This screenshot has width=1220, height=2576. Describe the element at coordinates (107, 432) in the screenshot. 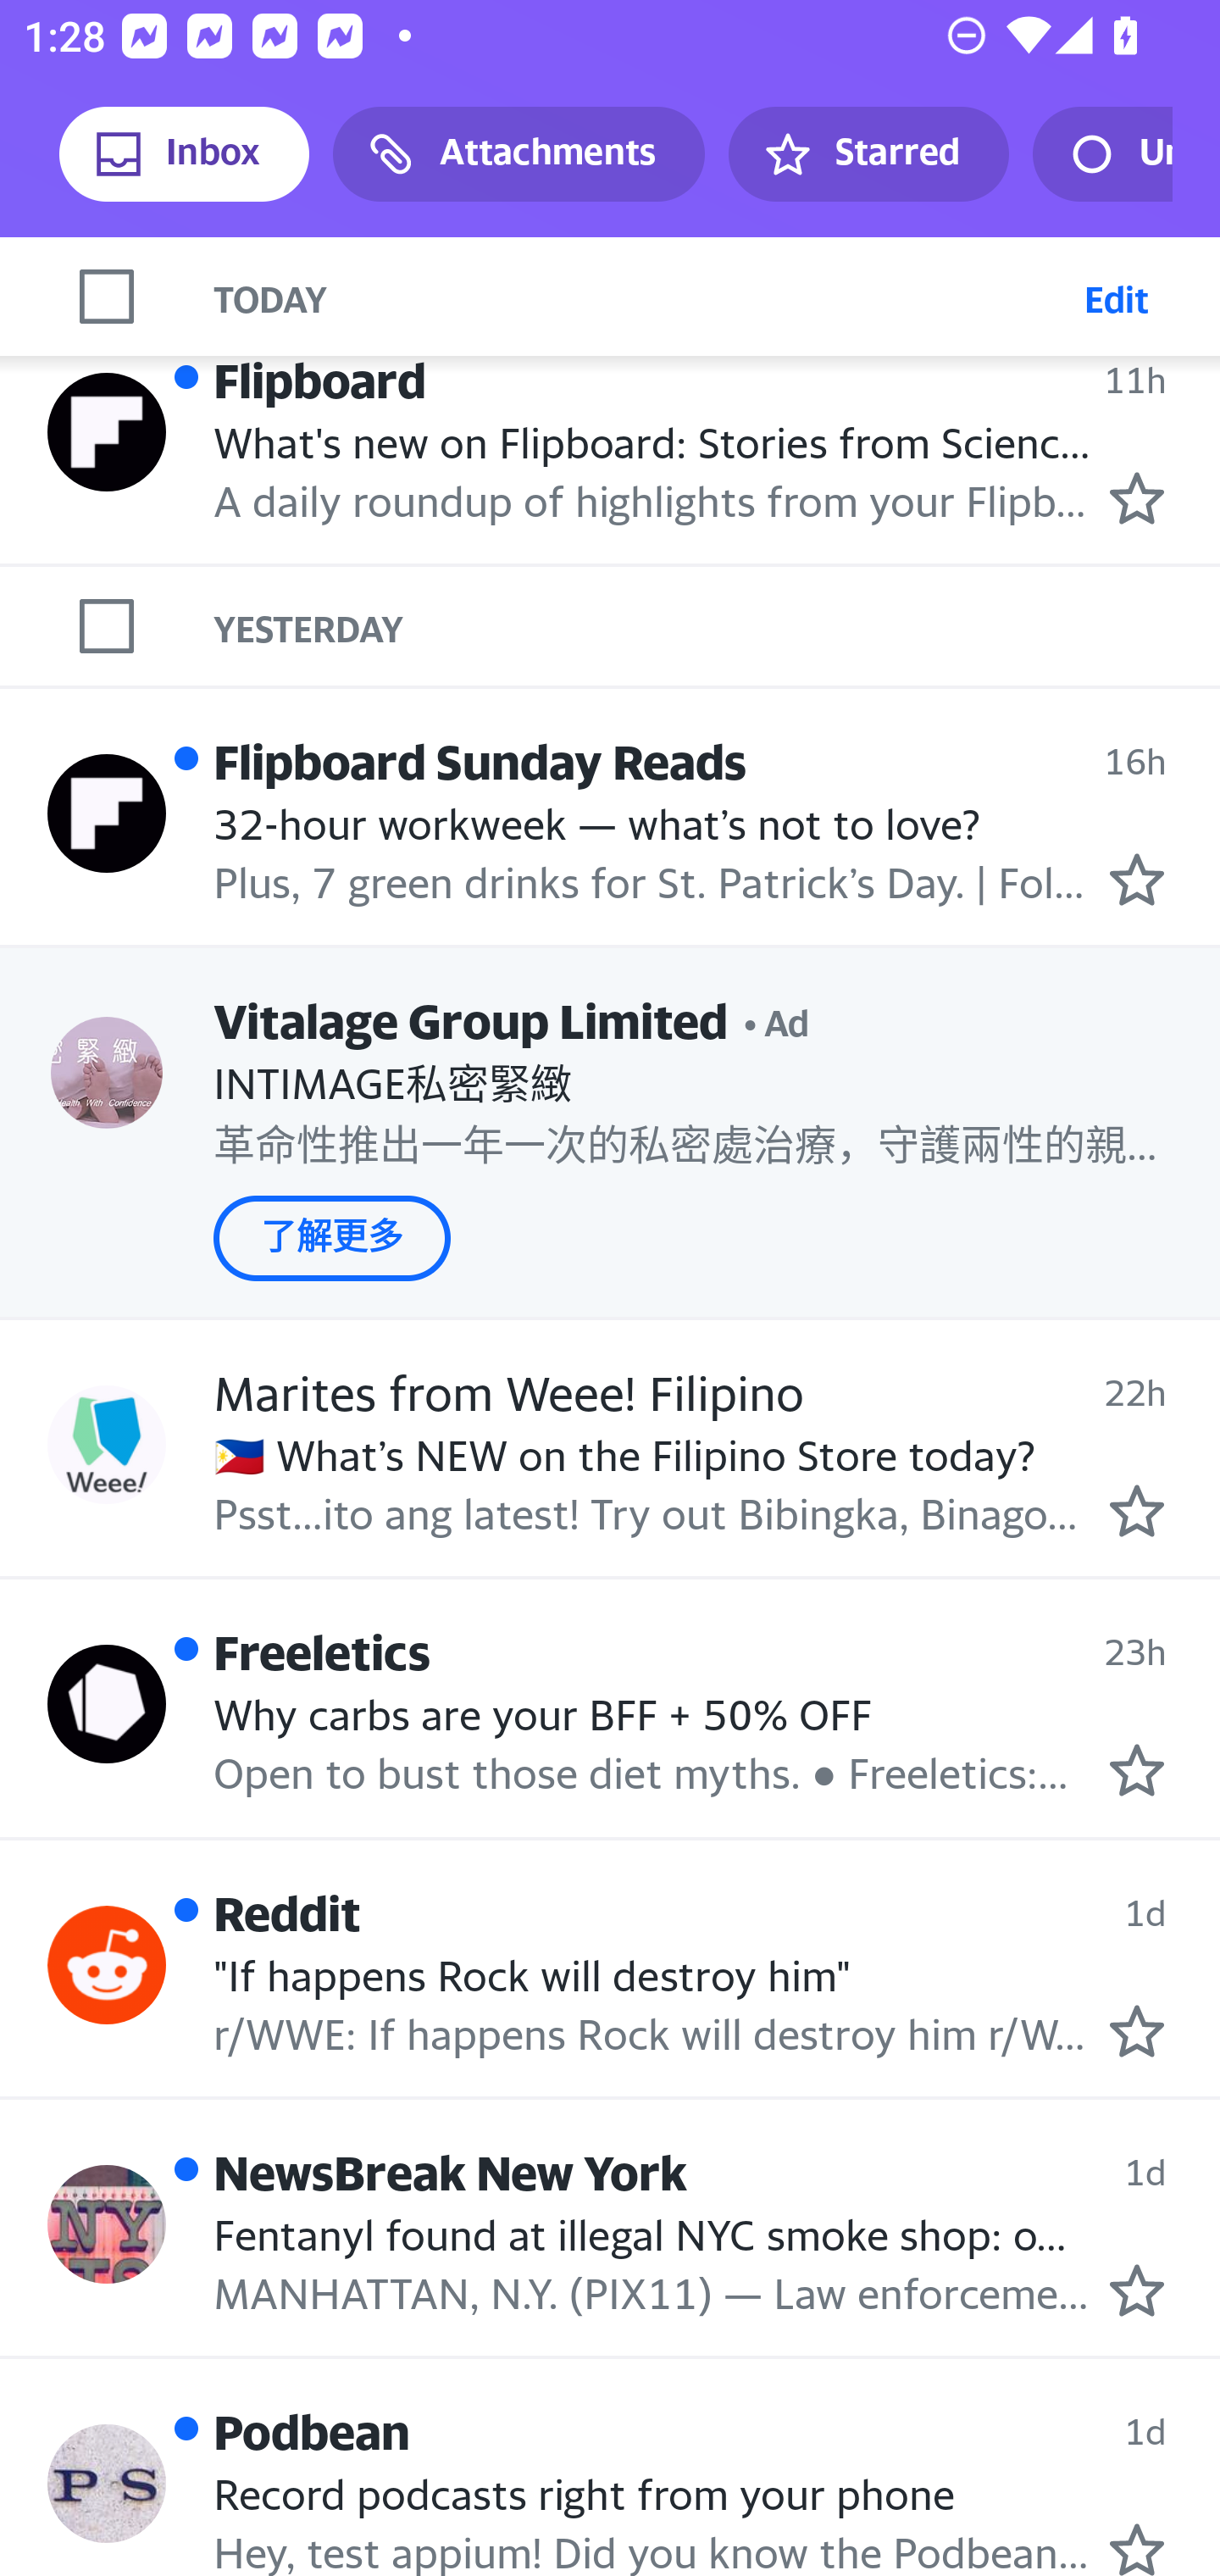

I see `Profile
Flipboard` at that location.